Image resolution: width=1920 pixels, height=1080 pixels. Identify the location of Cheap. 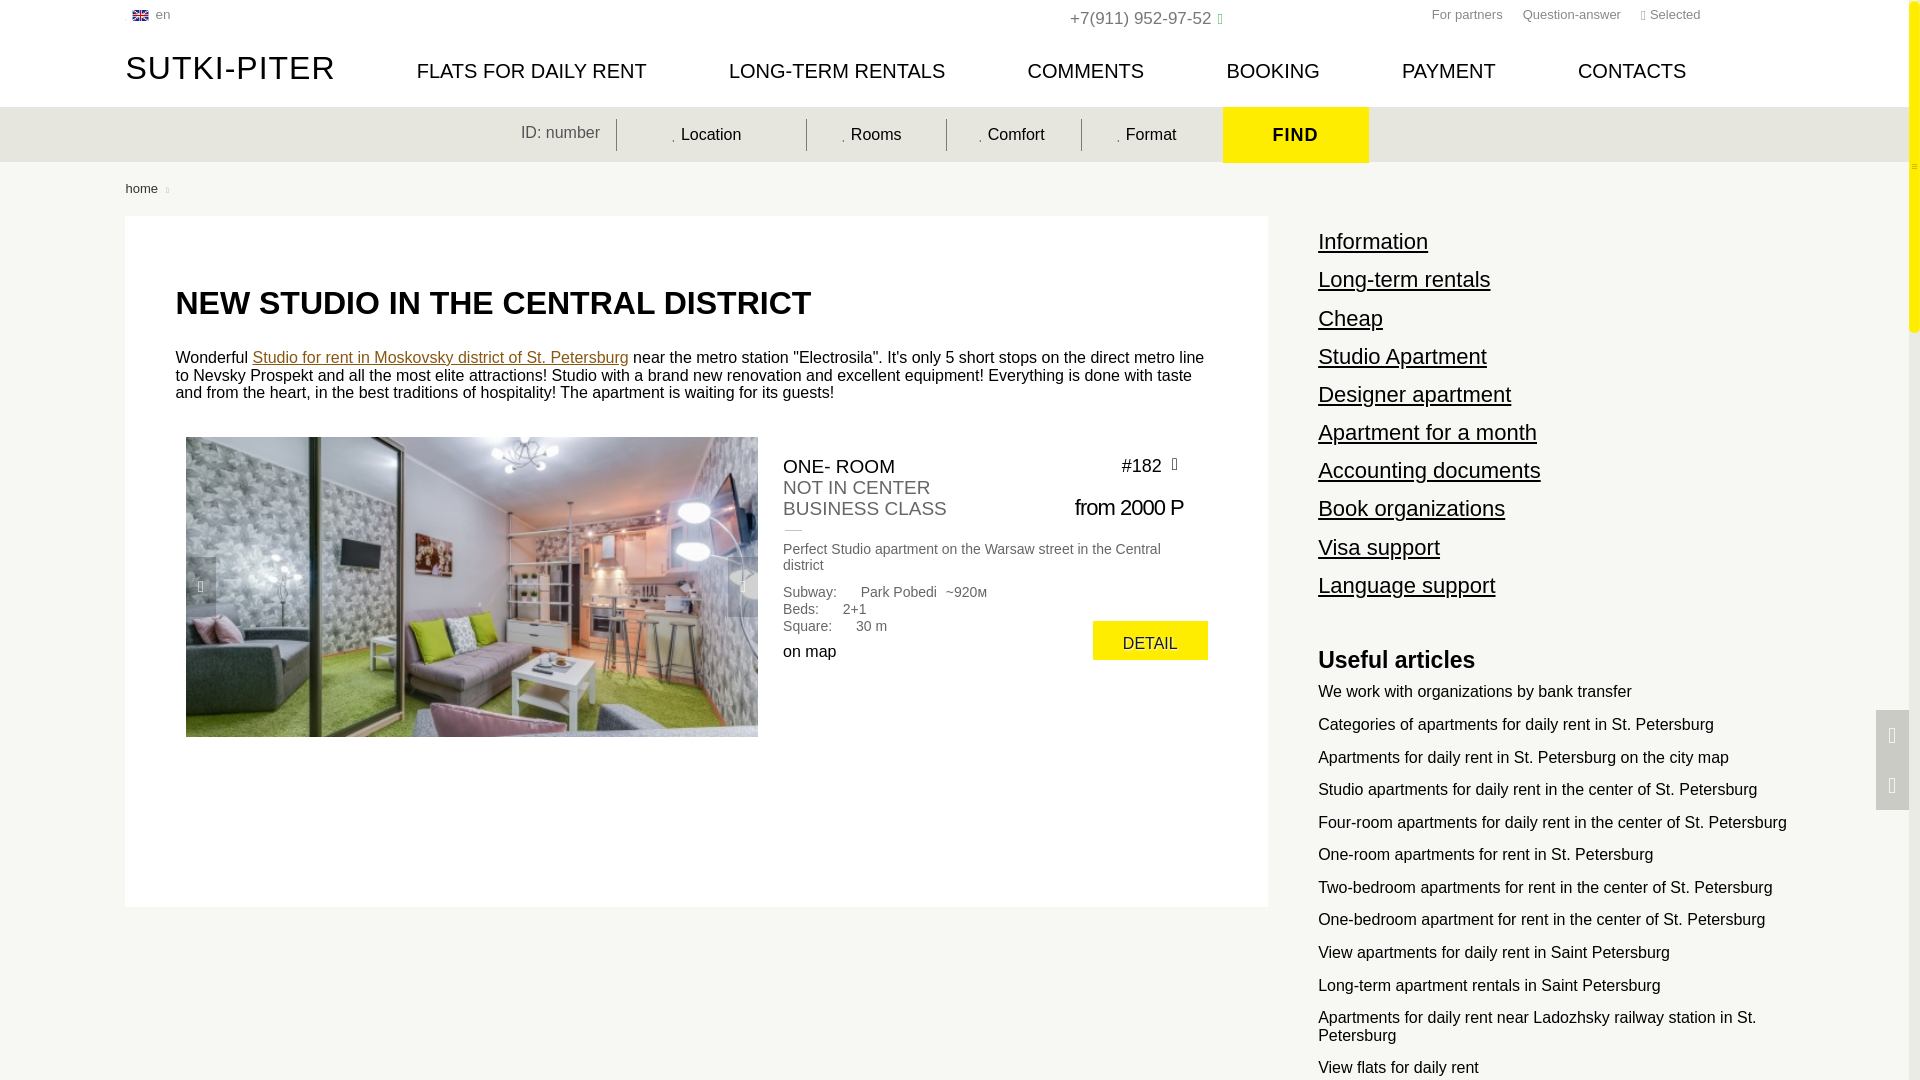
(1350, 318).